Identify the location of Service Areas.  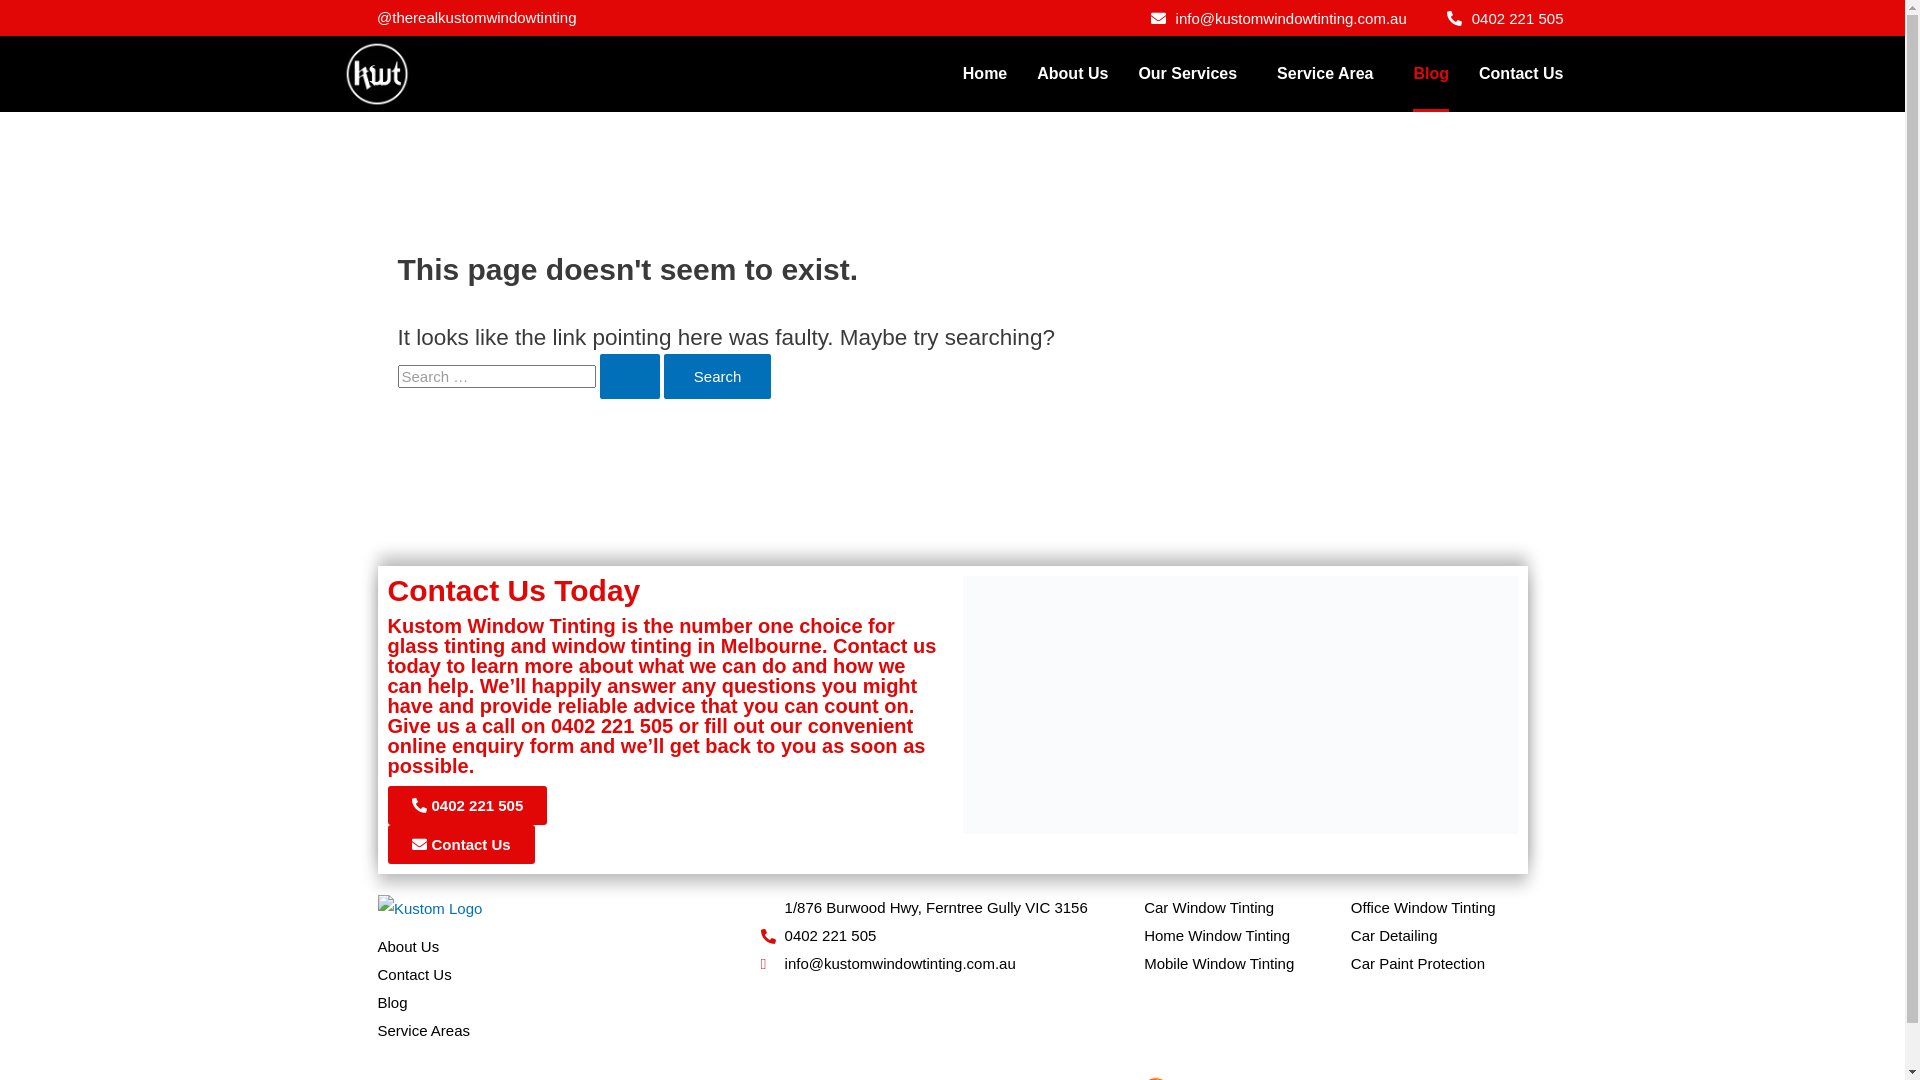
(570, 1031).